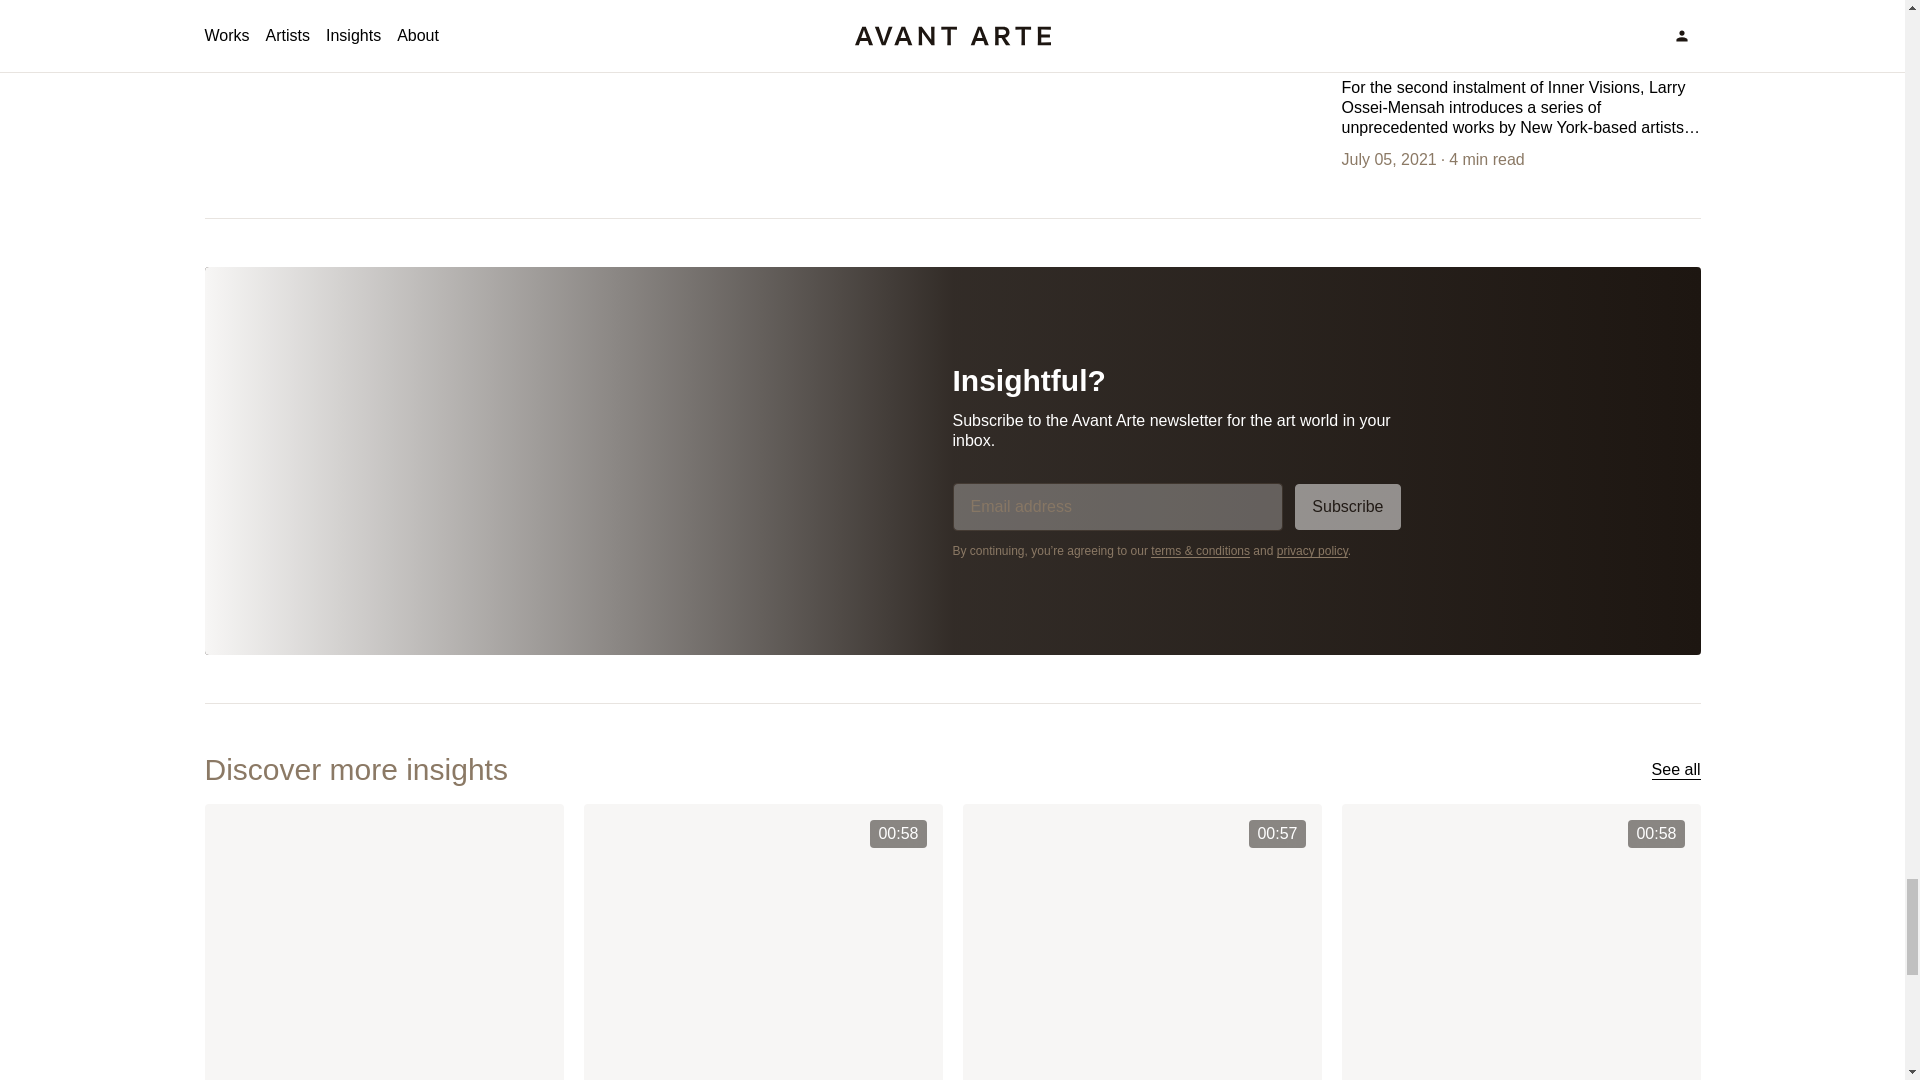 This screenshot has height=1080, width=1920. Describe the element at coordinates (762, 942) in the screenshot. I see `Black and white photo of Georgia O'Keefe` at that location.